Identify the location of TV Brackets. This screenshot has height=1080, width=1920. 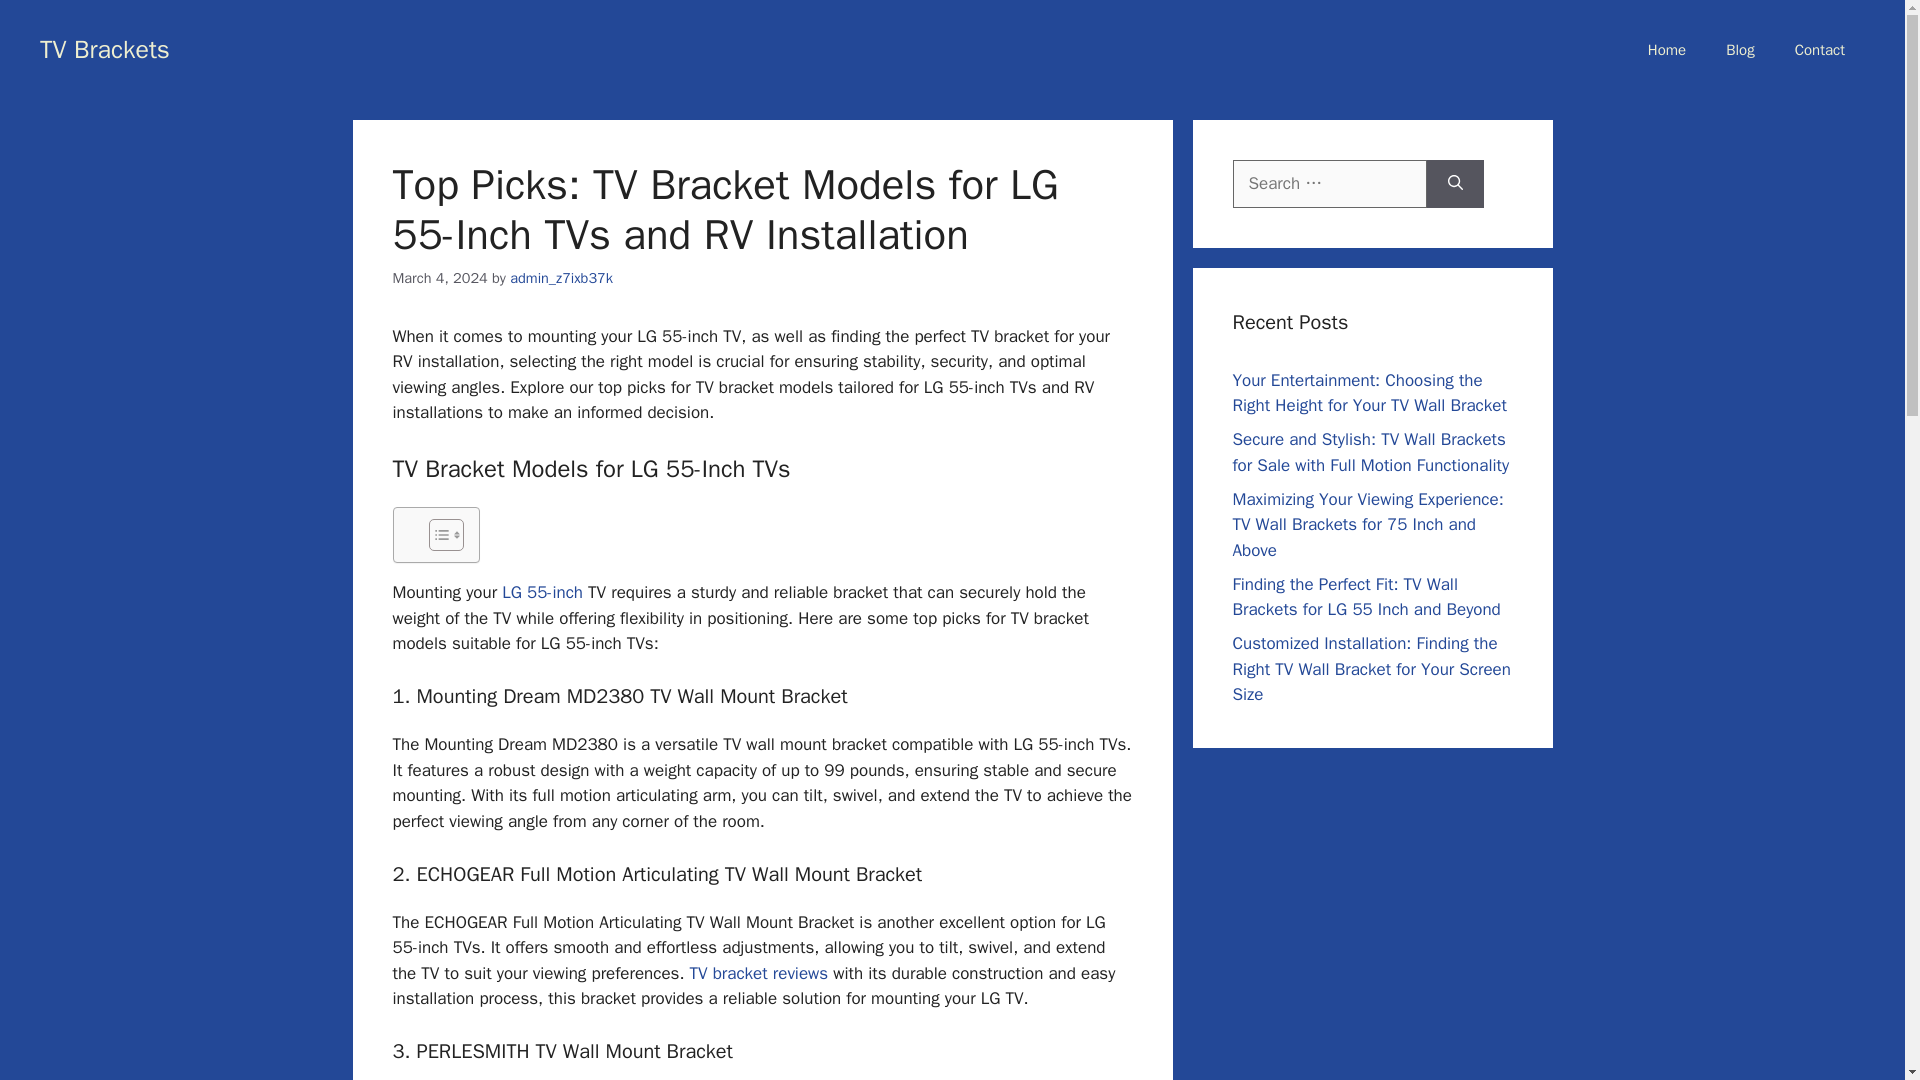
(105, 48).